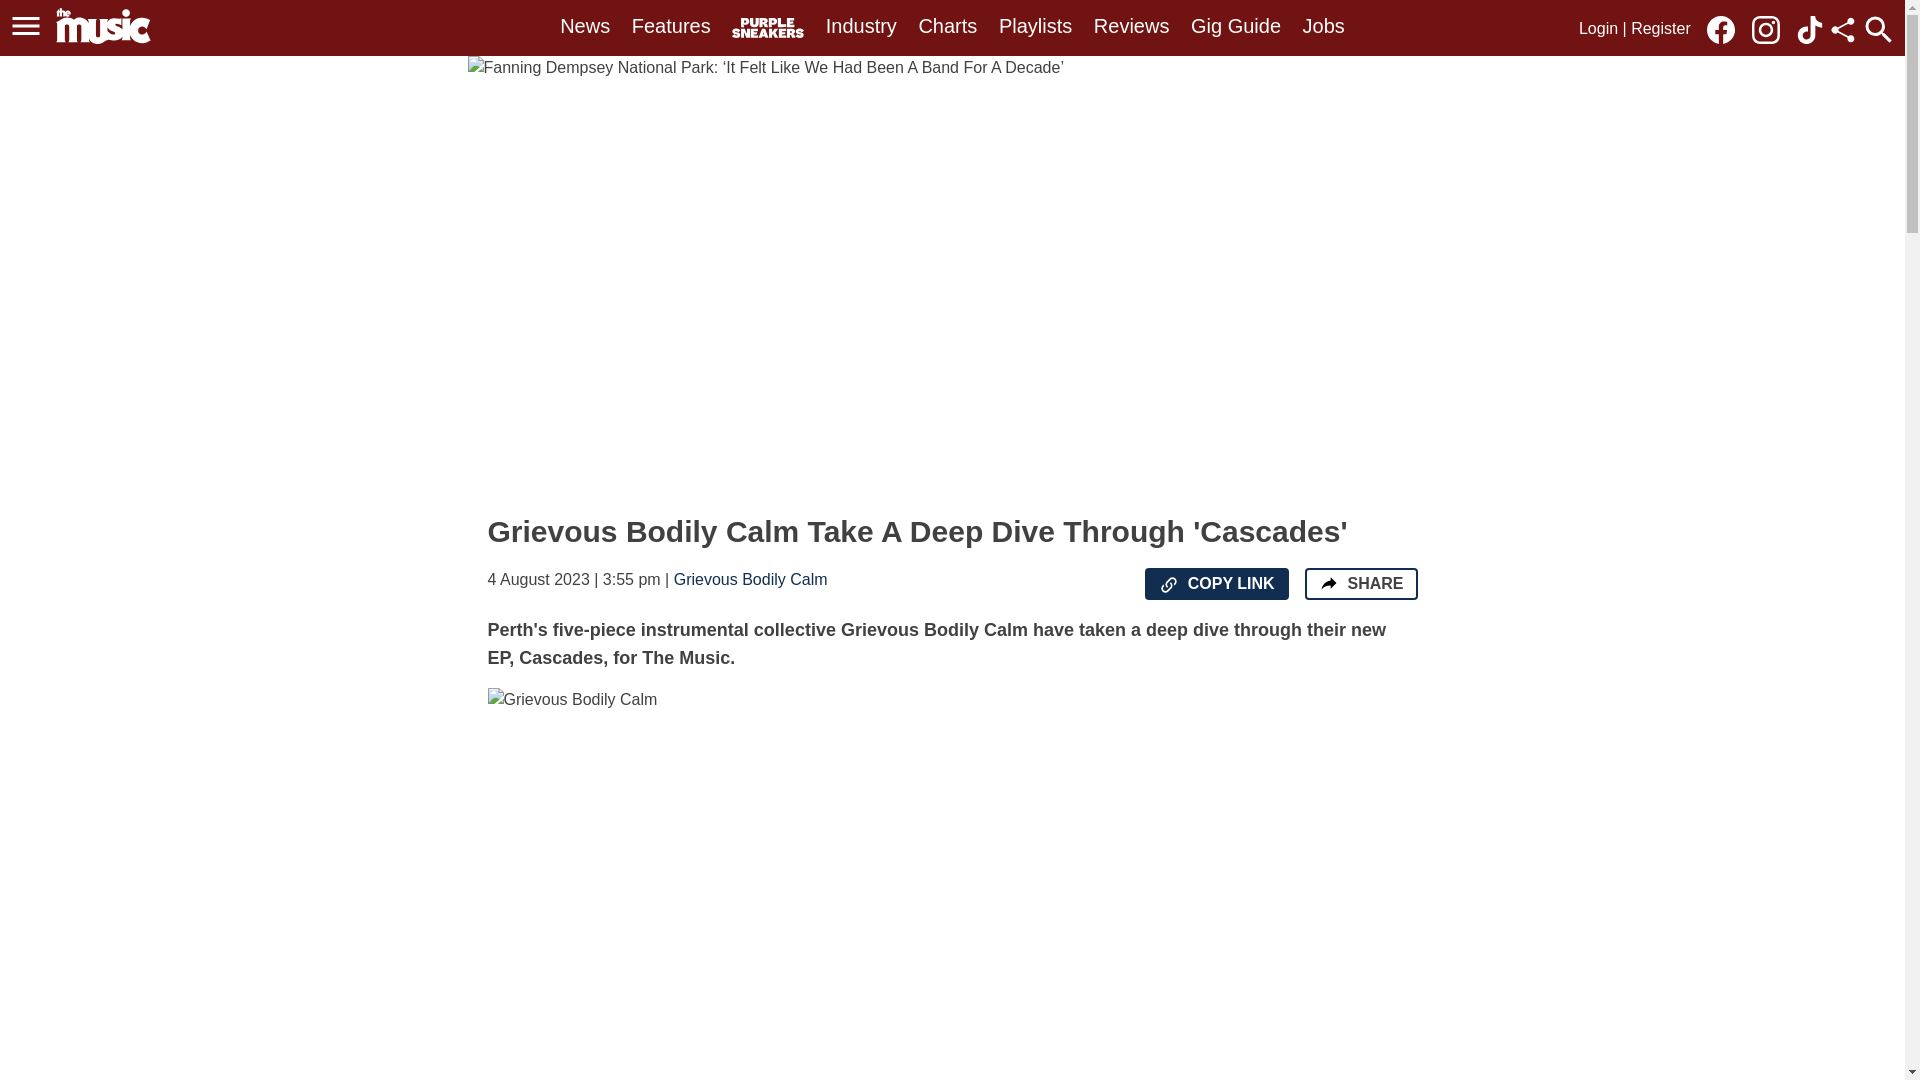  I want to click on Link to our Instagram, so click(1765, 30).